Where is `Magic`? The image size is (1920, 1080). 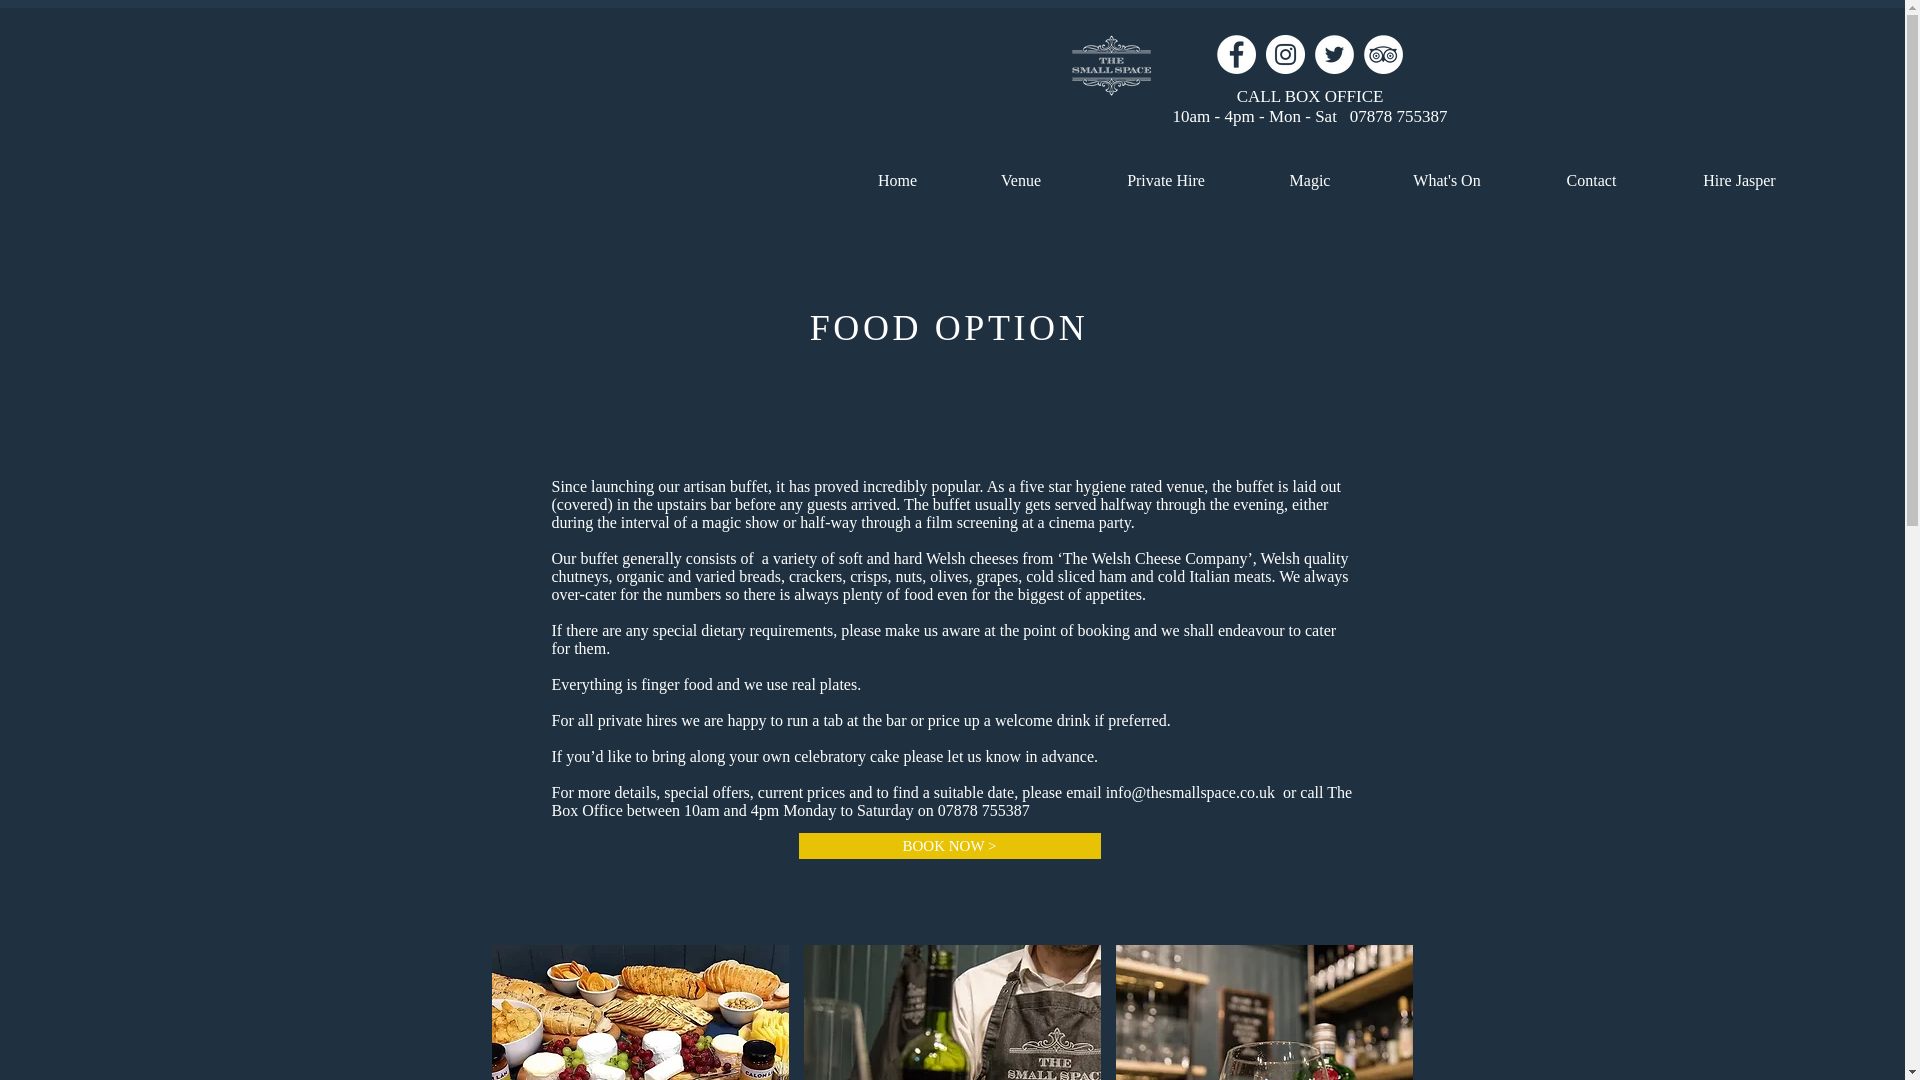
Magic is located at coordinates (1310, 171).